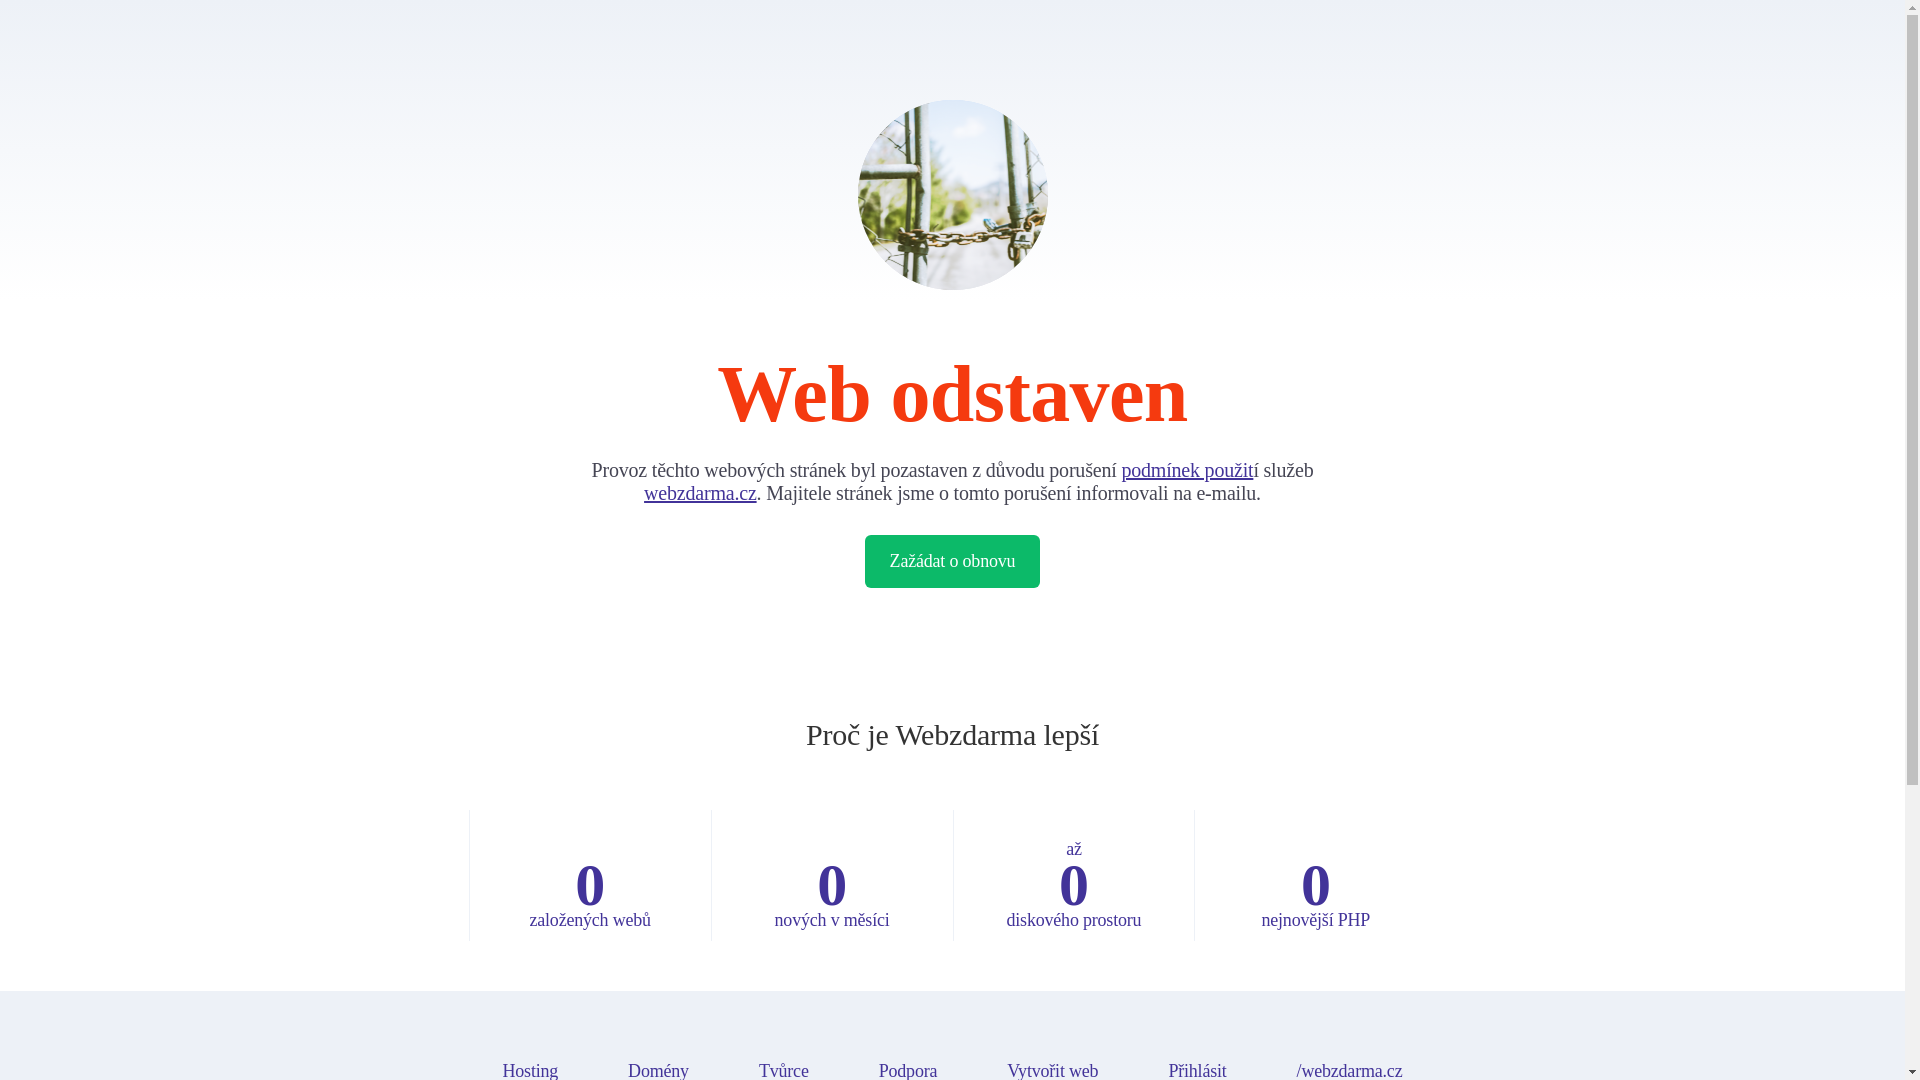 The width and height of the screenshot is (1920, 1080). What do you see at coordinates (700, 492) in the screenshot?
I see `webzdarma.cz` at bounding box center [700, 492].